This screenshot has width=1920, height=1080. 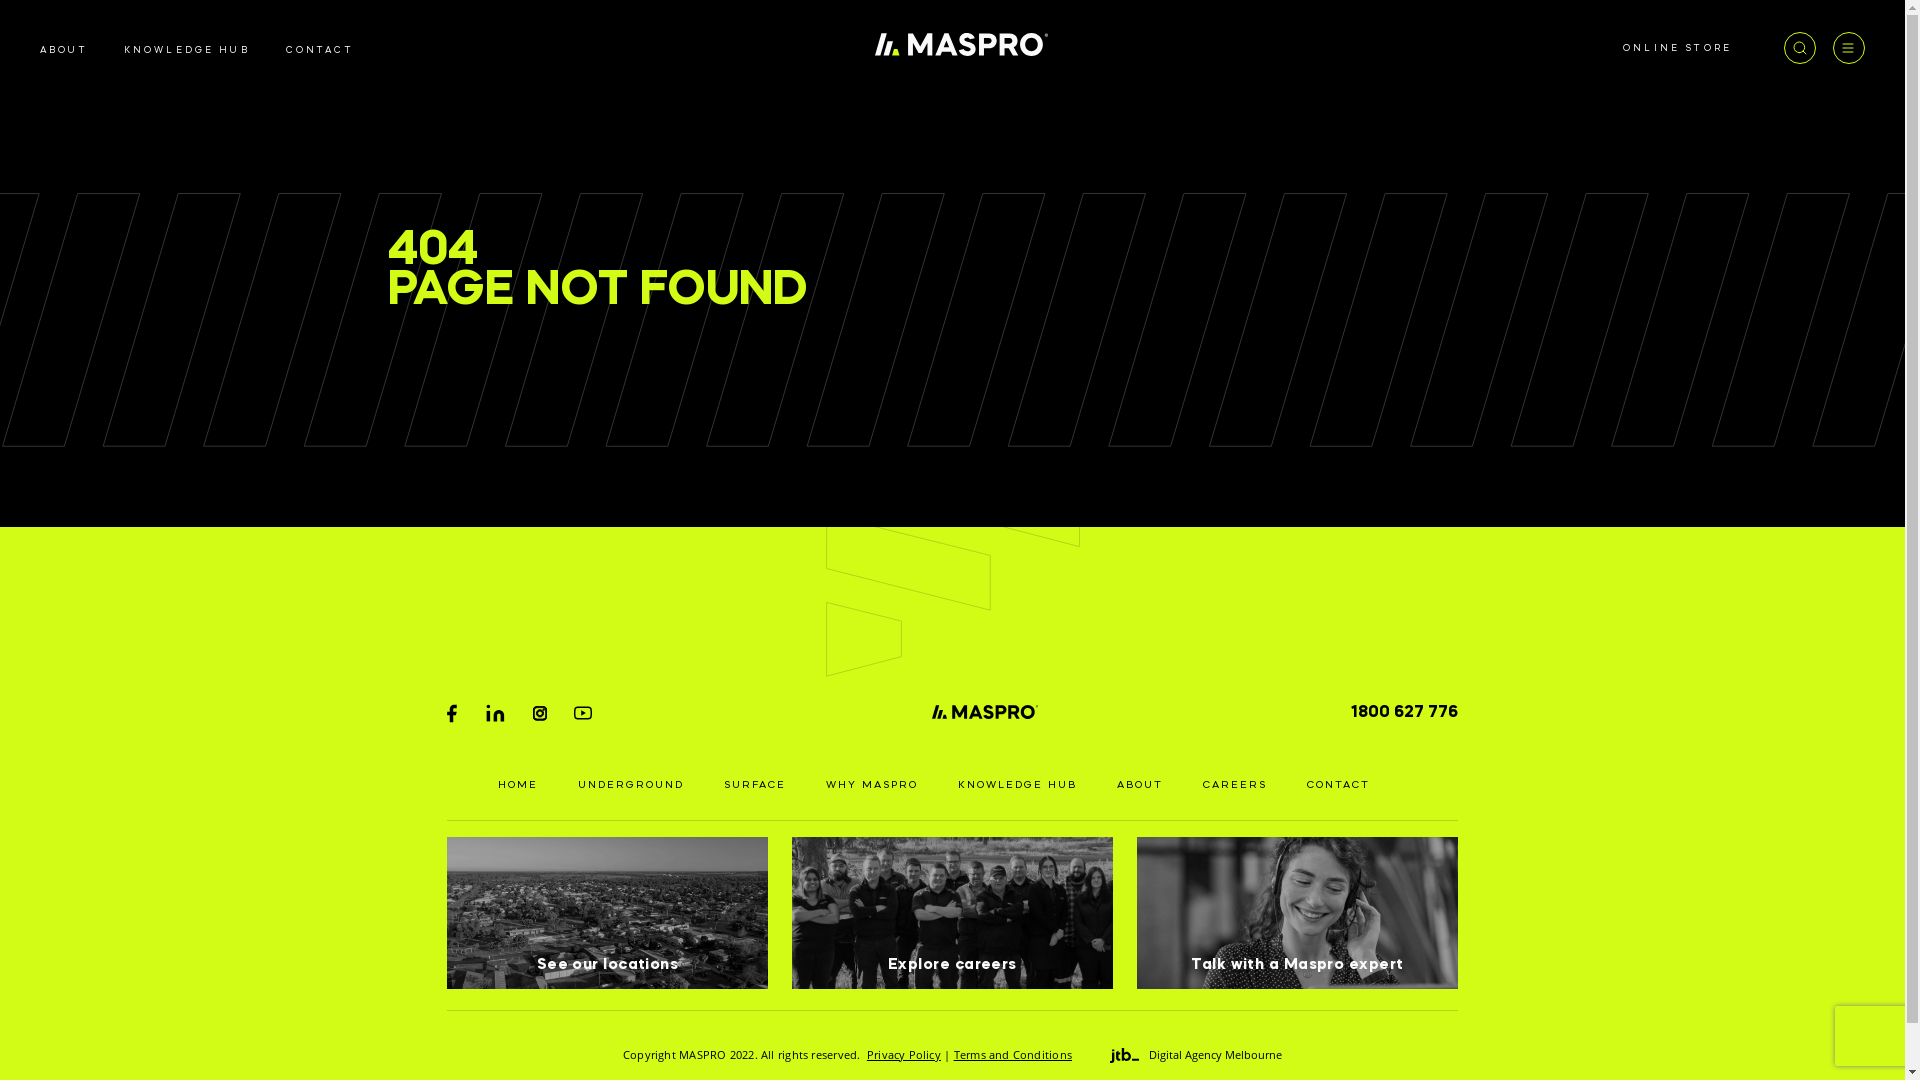 I want to click on Terms and Conditions, so click(x=1013, y=1054).